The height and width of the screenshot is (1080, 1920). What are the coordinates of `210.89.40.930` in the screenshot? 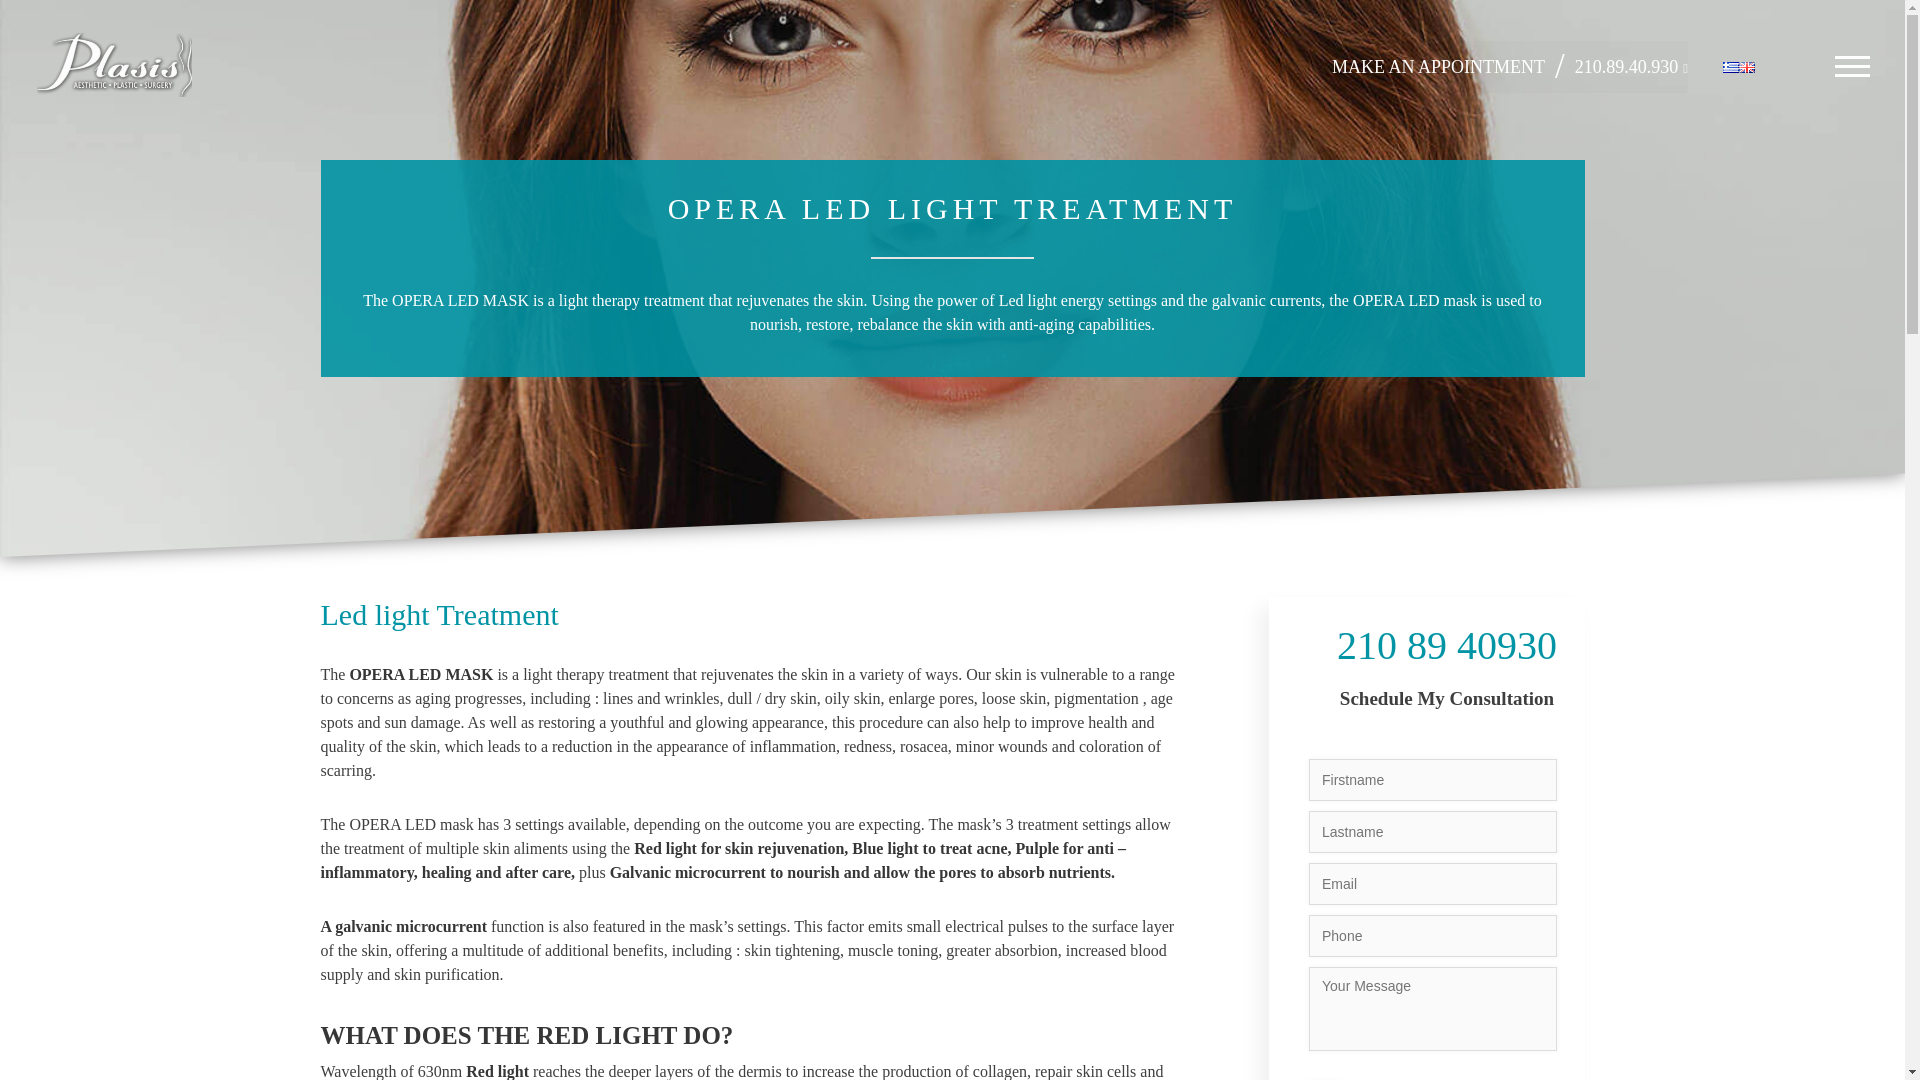 It's located at (1626, 68).